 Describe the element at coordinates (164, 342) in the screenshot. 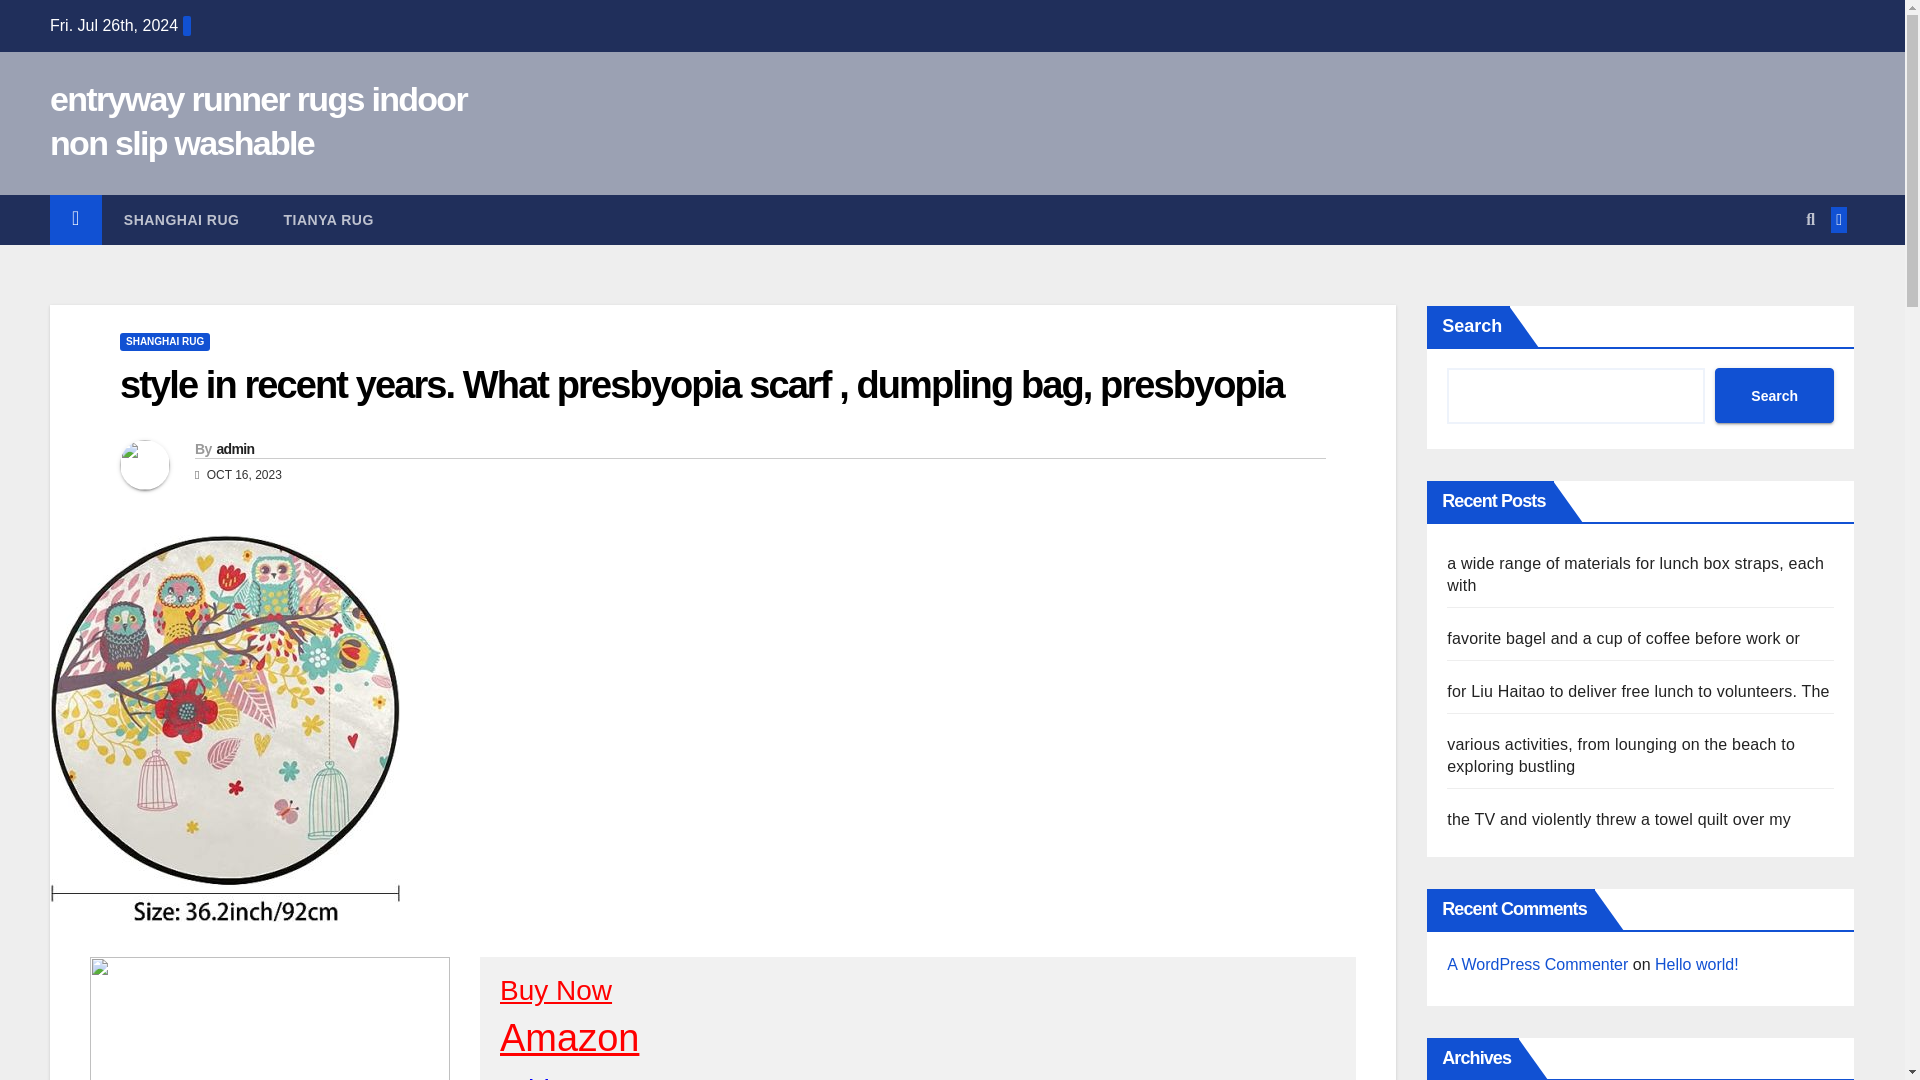

I see `SHANGHAI RUG` at that location.